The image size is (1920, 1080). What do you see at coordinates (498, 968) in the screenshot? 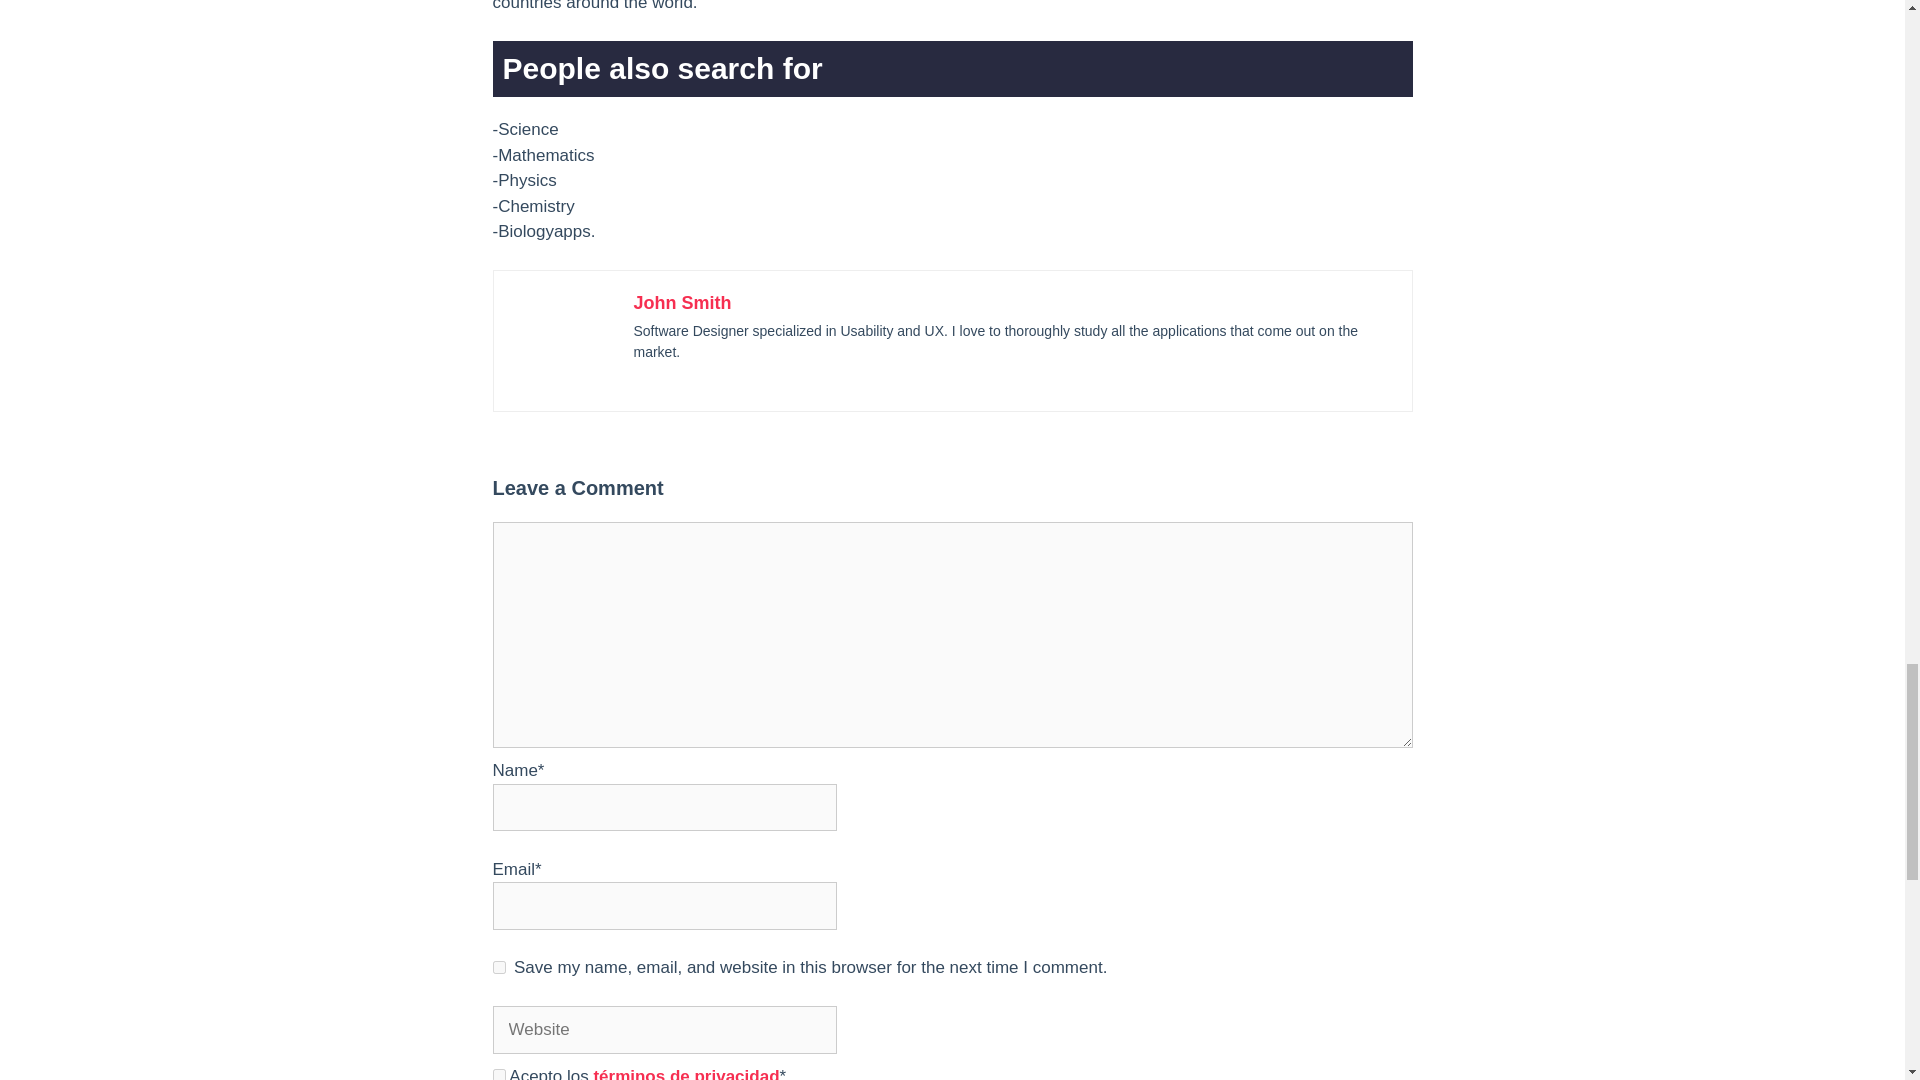
I see `yes` at bounding box center [498, 968].